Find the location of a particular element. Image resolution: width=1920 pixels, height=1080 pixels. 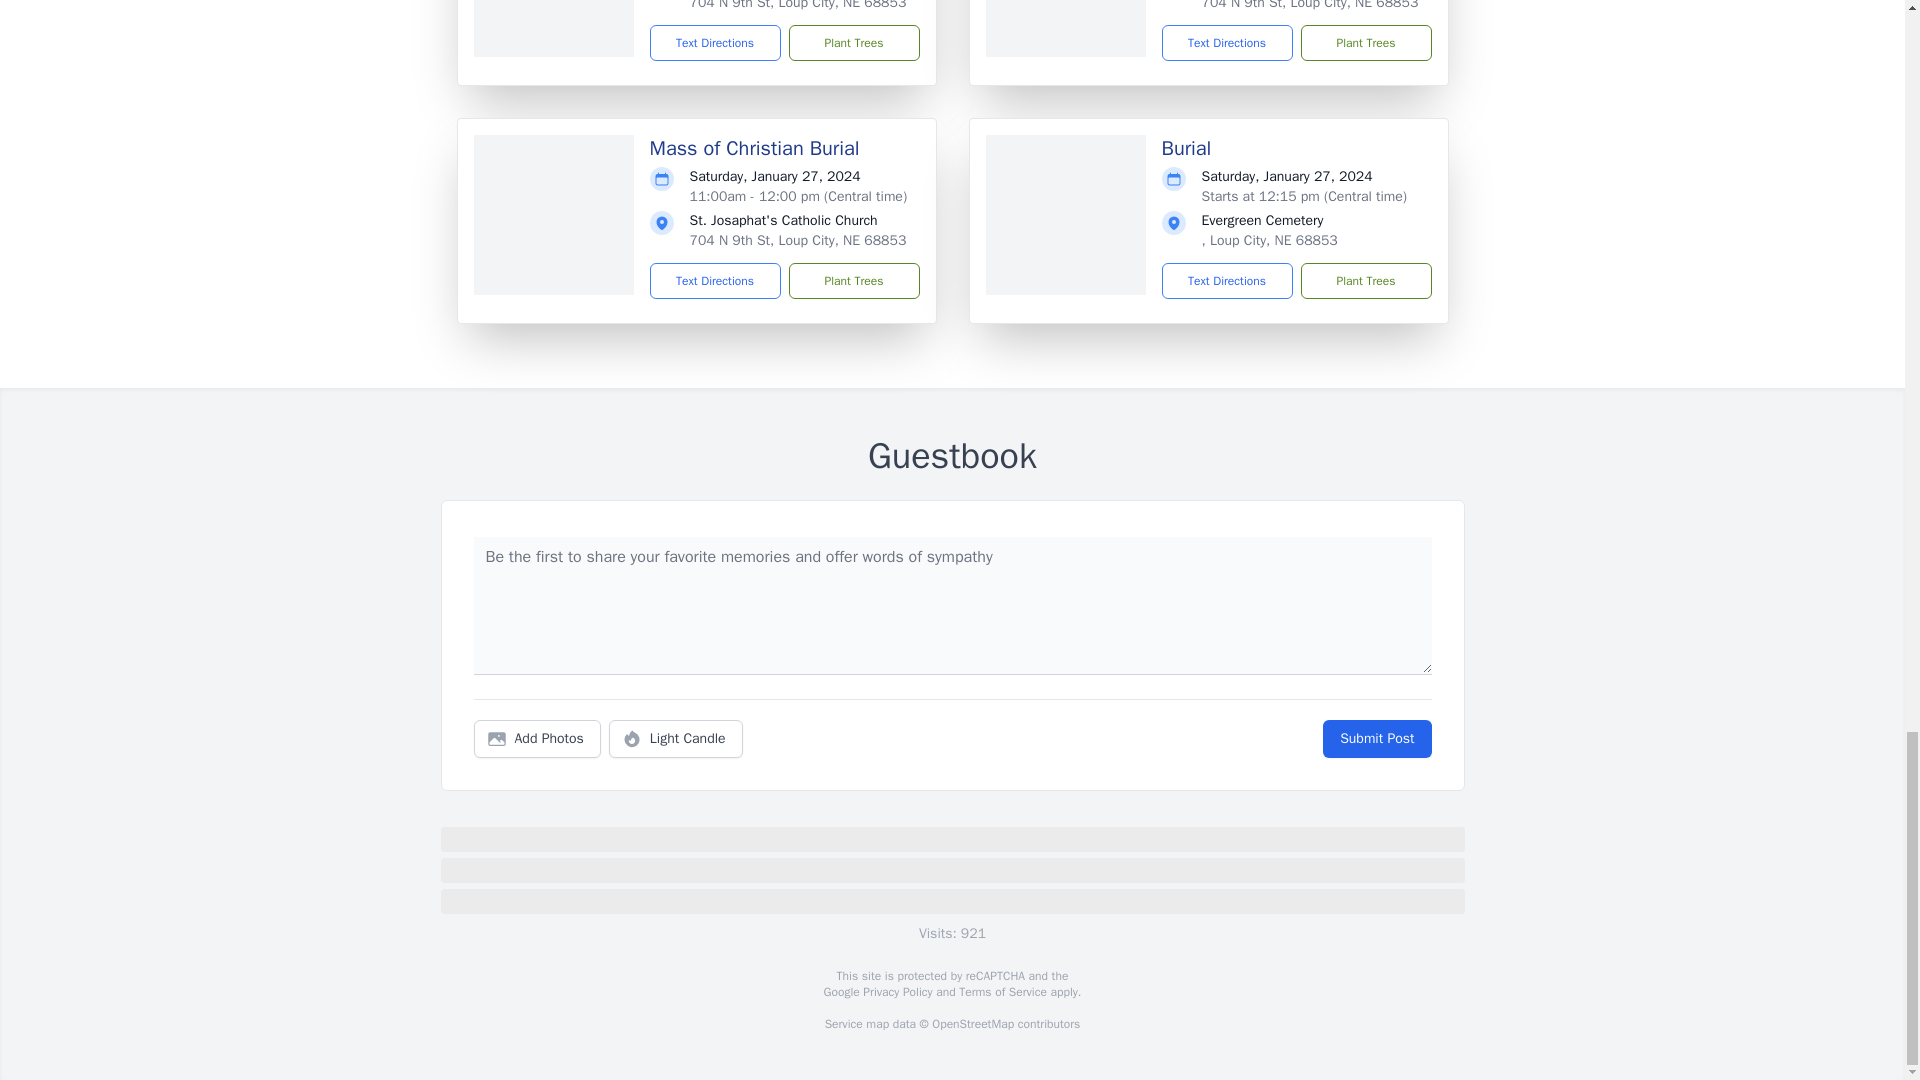

704 N 9th St, Loup City, NE 68853 is located at coordinates (1310, 5).